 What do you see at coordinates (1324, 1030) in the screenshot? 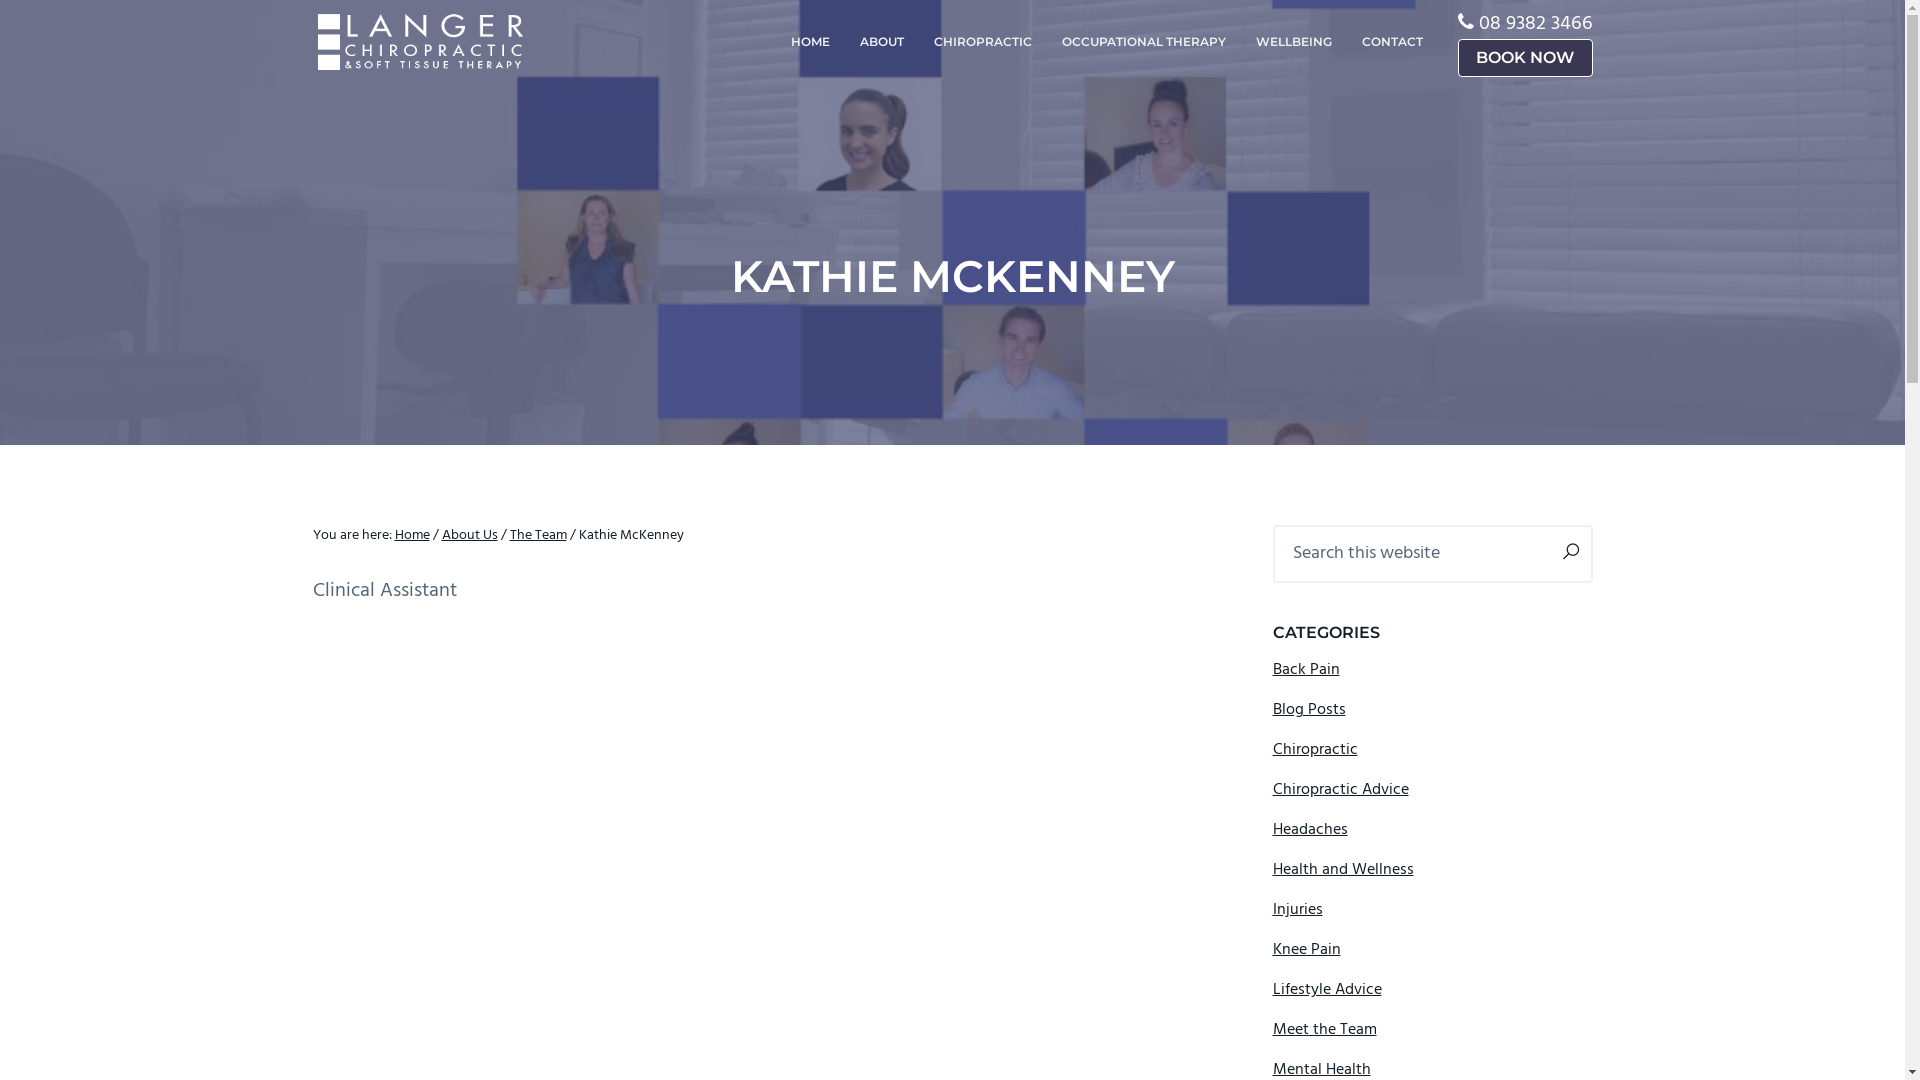
I see `Meet the Team` at bounding box center [1324, 1030].